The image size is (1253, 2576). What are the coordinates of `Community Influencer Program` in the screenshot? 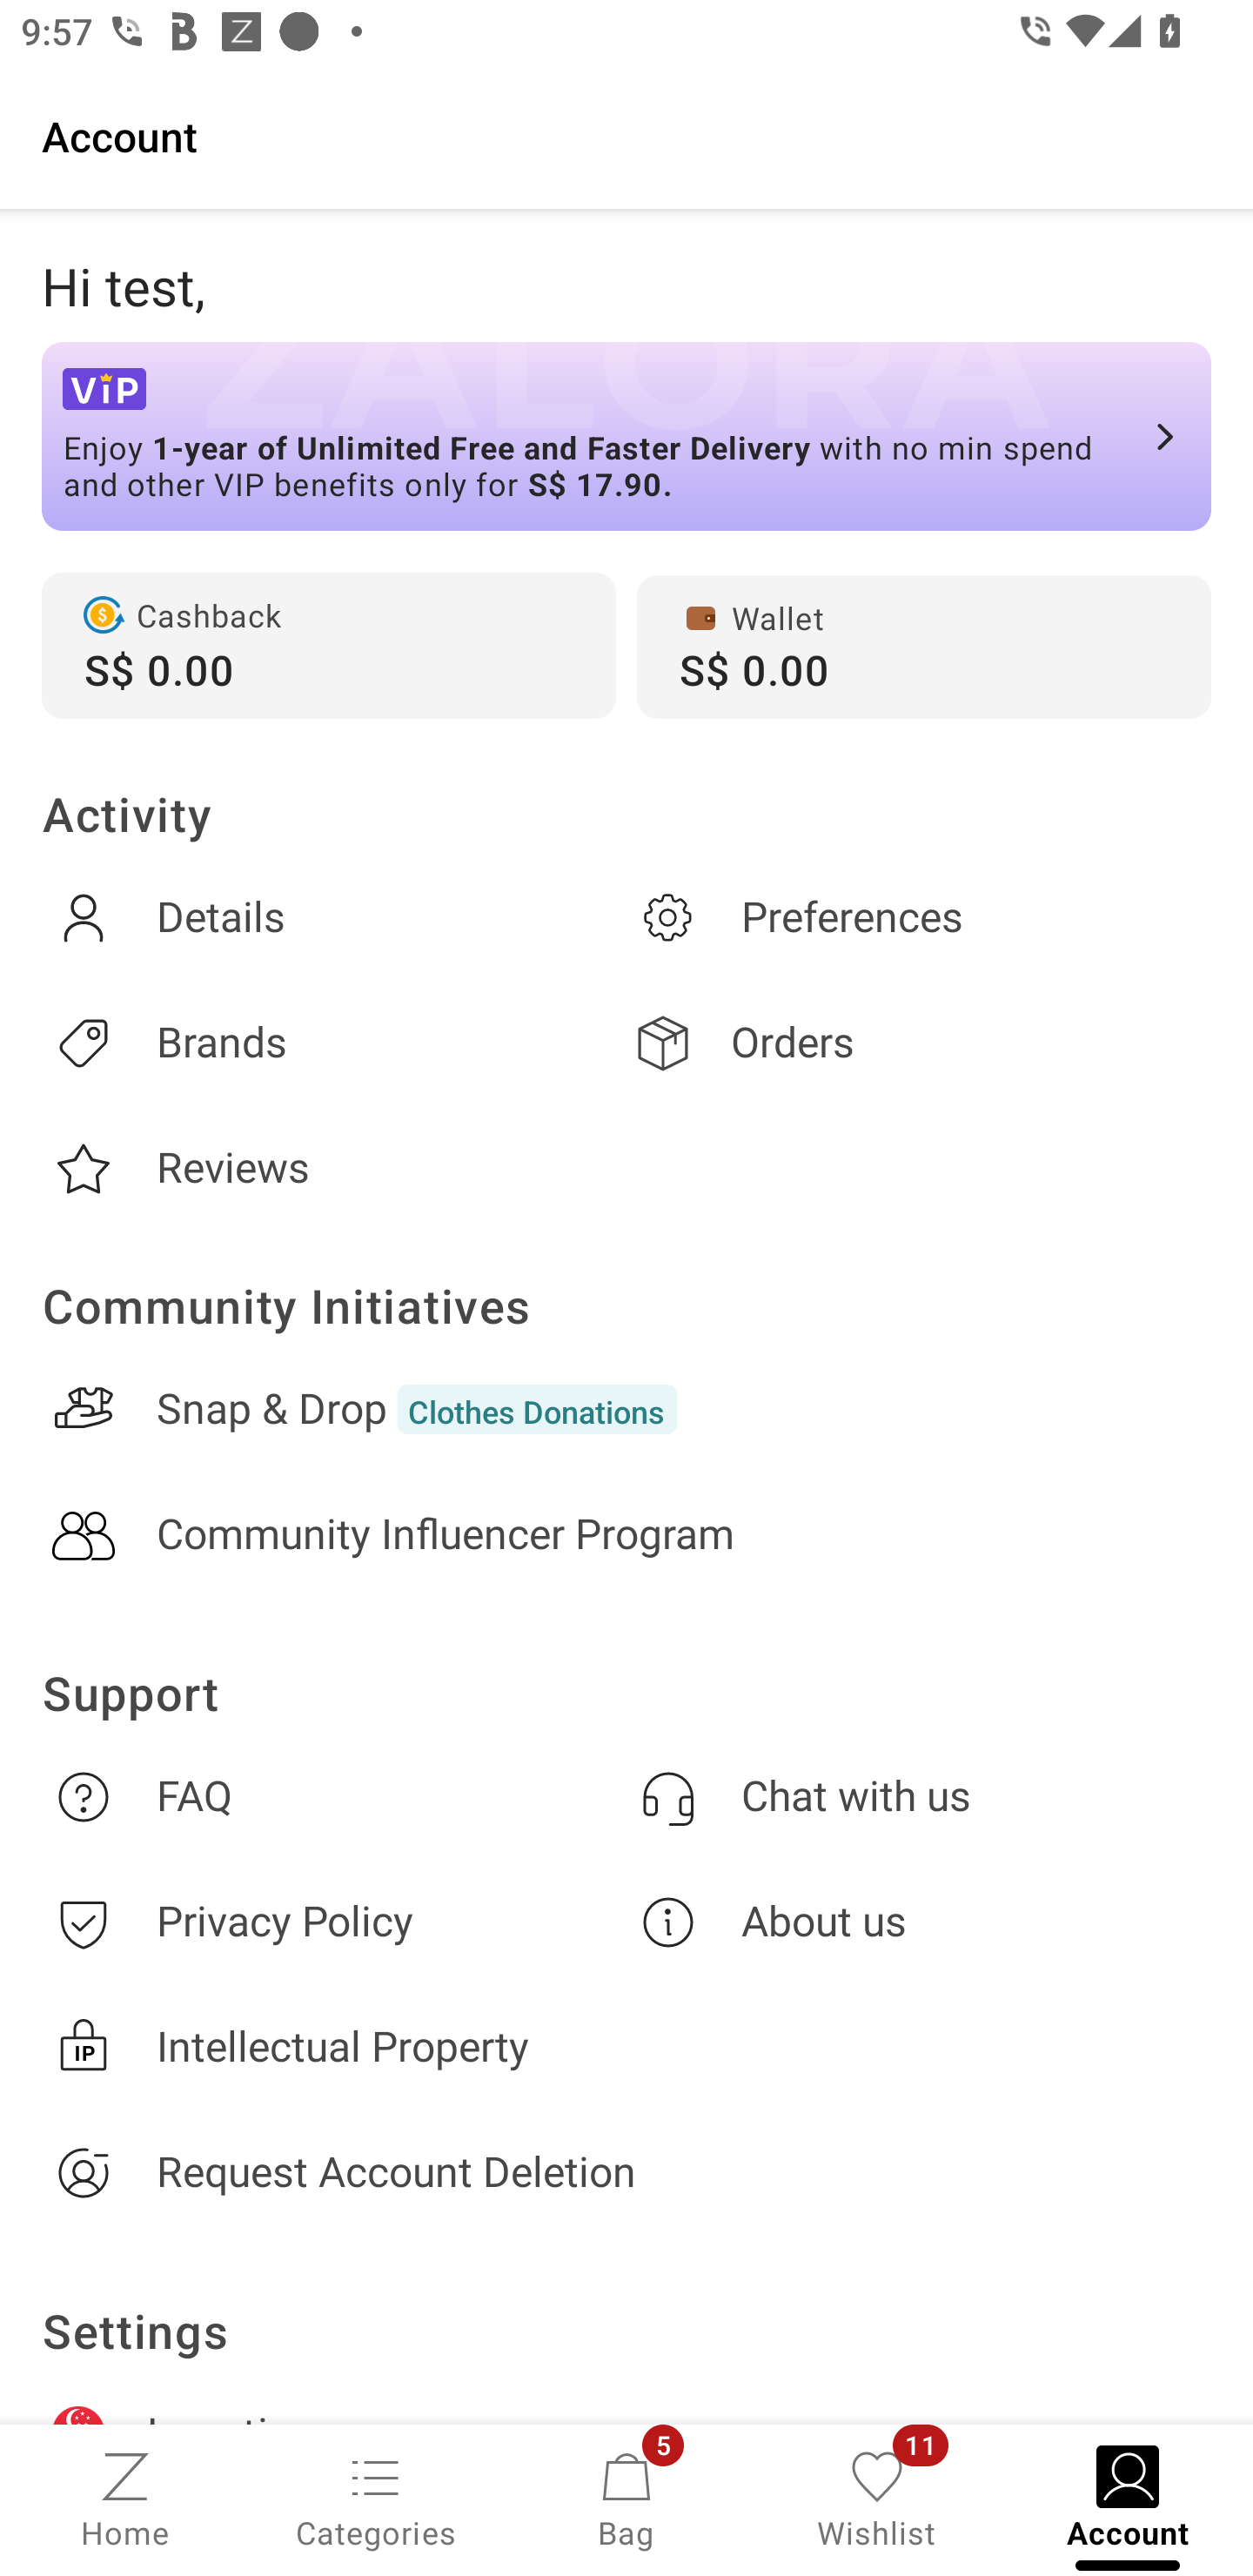 It's located at (626, 1535).